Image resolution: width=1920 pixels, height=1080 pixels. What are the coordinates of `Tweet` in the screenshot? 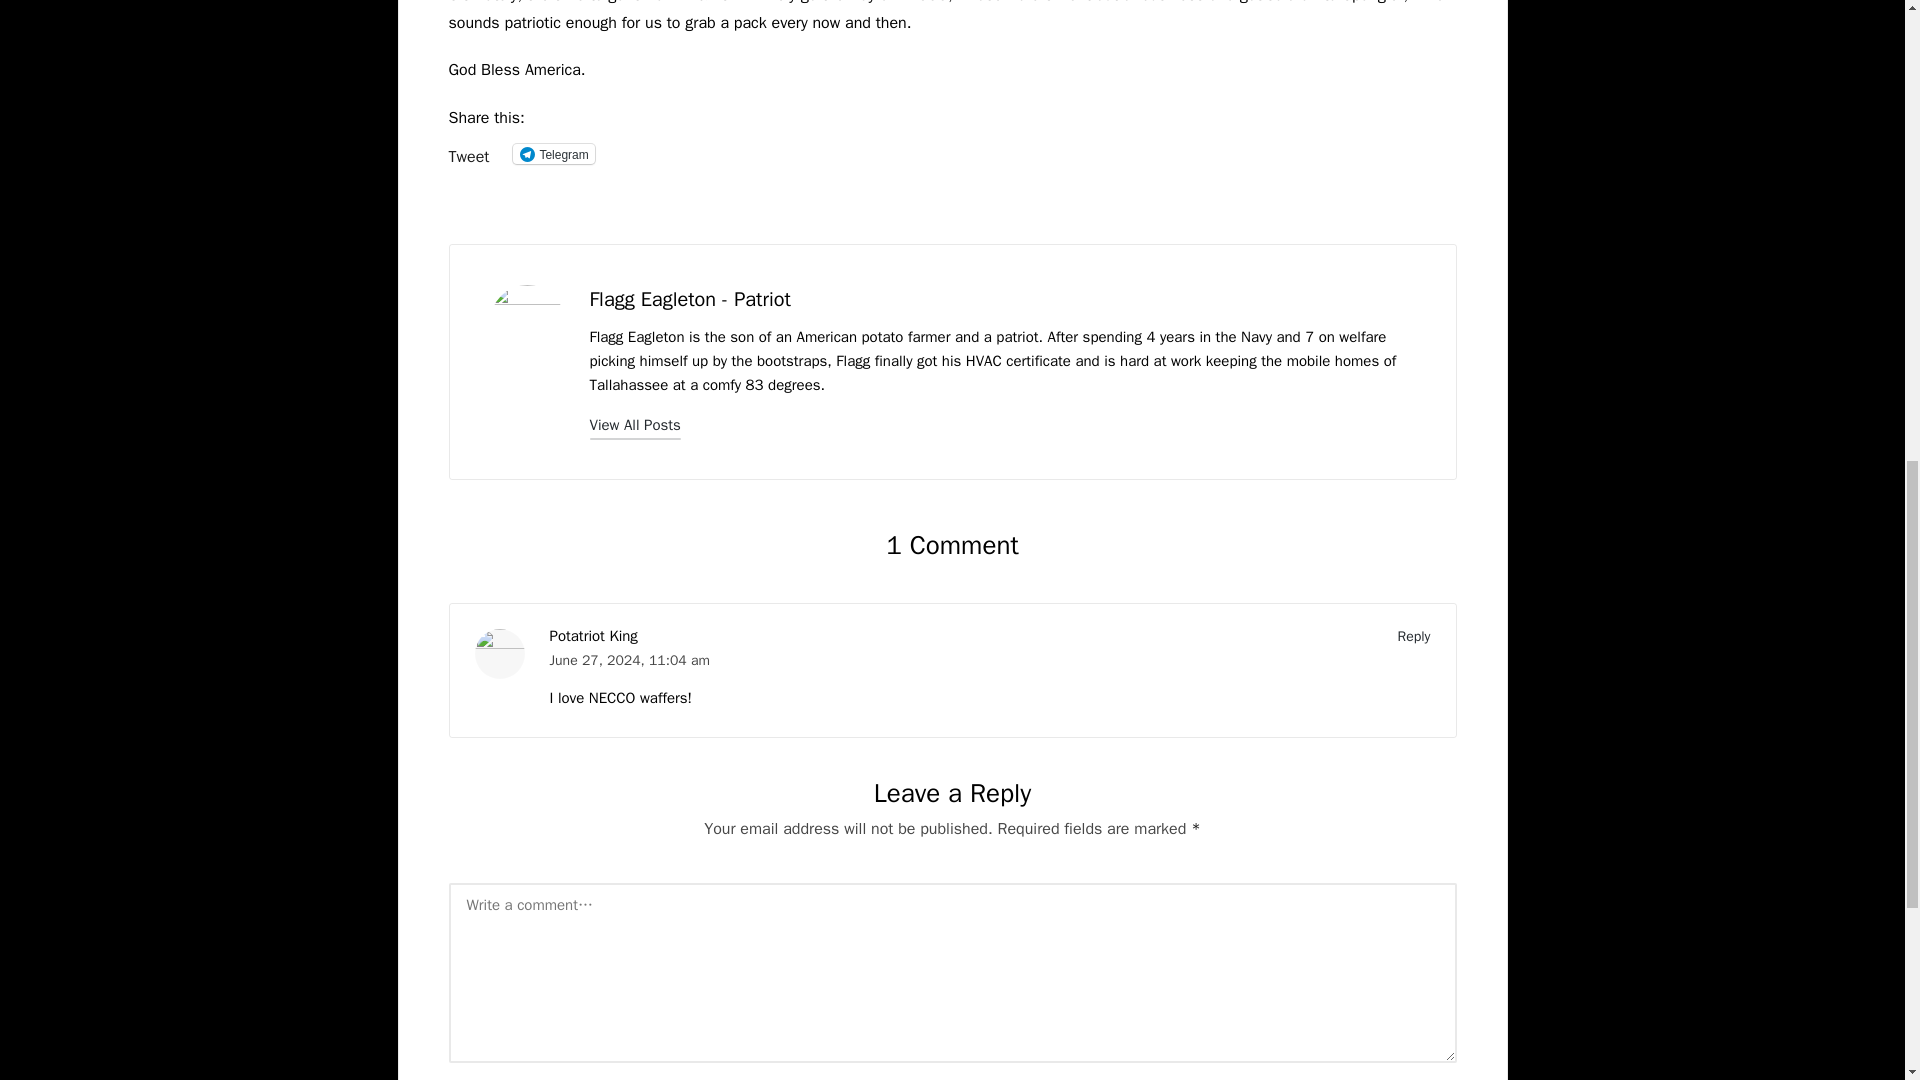 It's located at (468, 152).